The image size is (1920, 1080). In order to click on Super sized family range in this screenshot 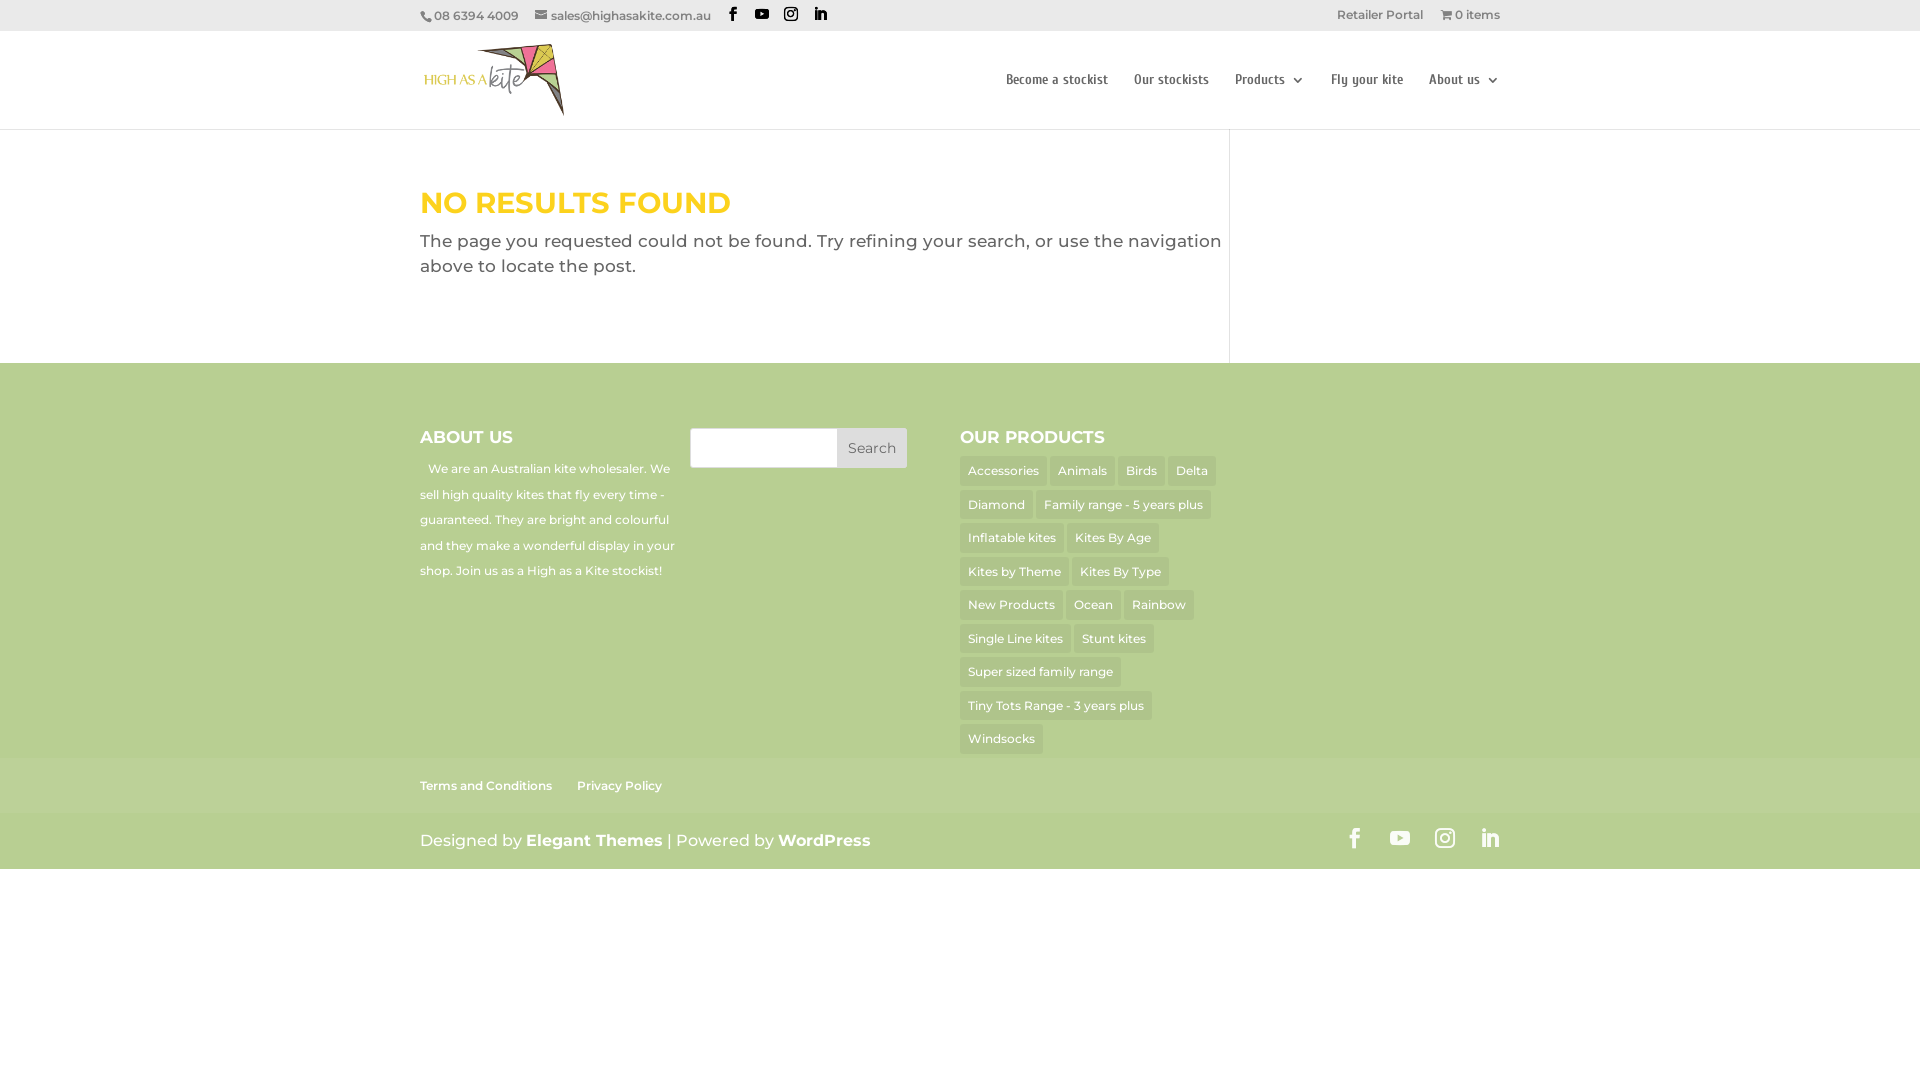, I will do `click(1040, 672)`.